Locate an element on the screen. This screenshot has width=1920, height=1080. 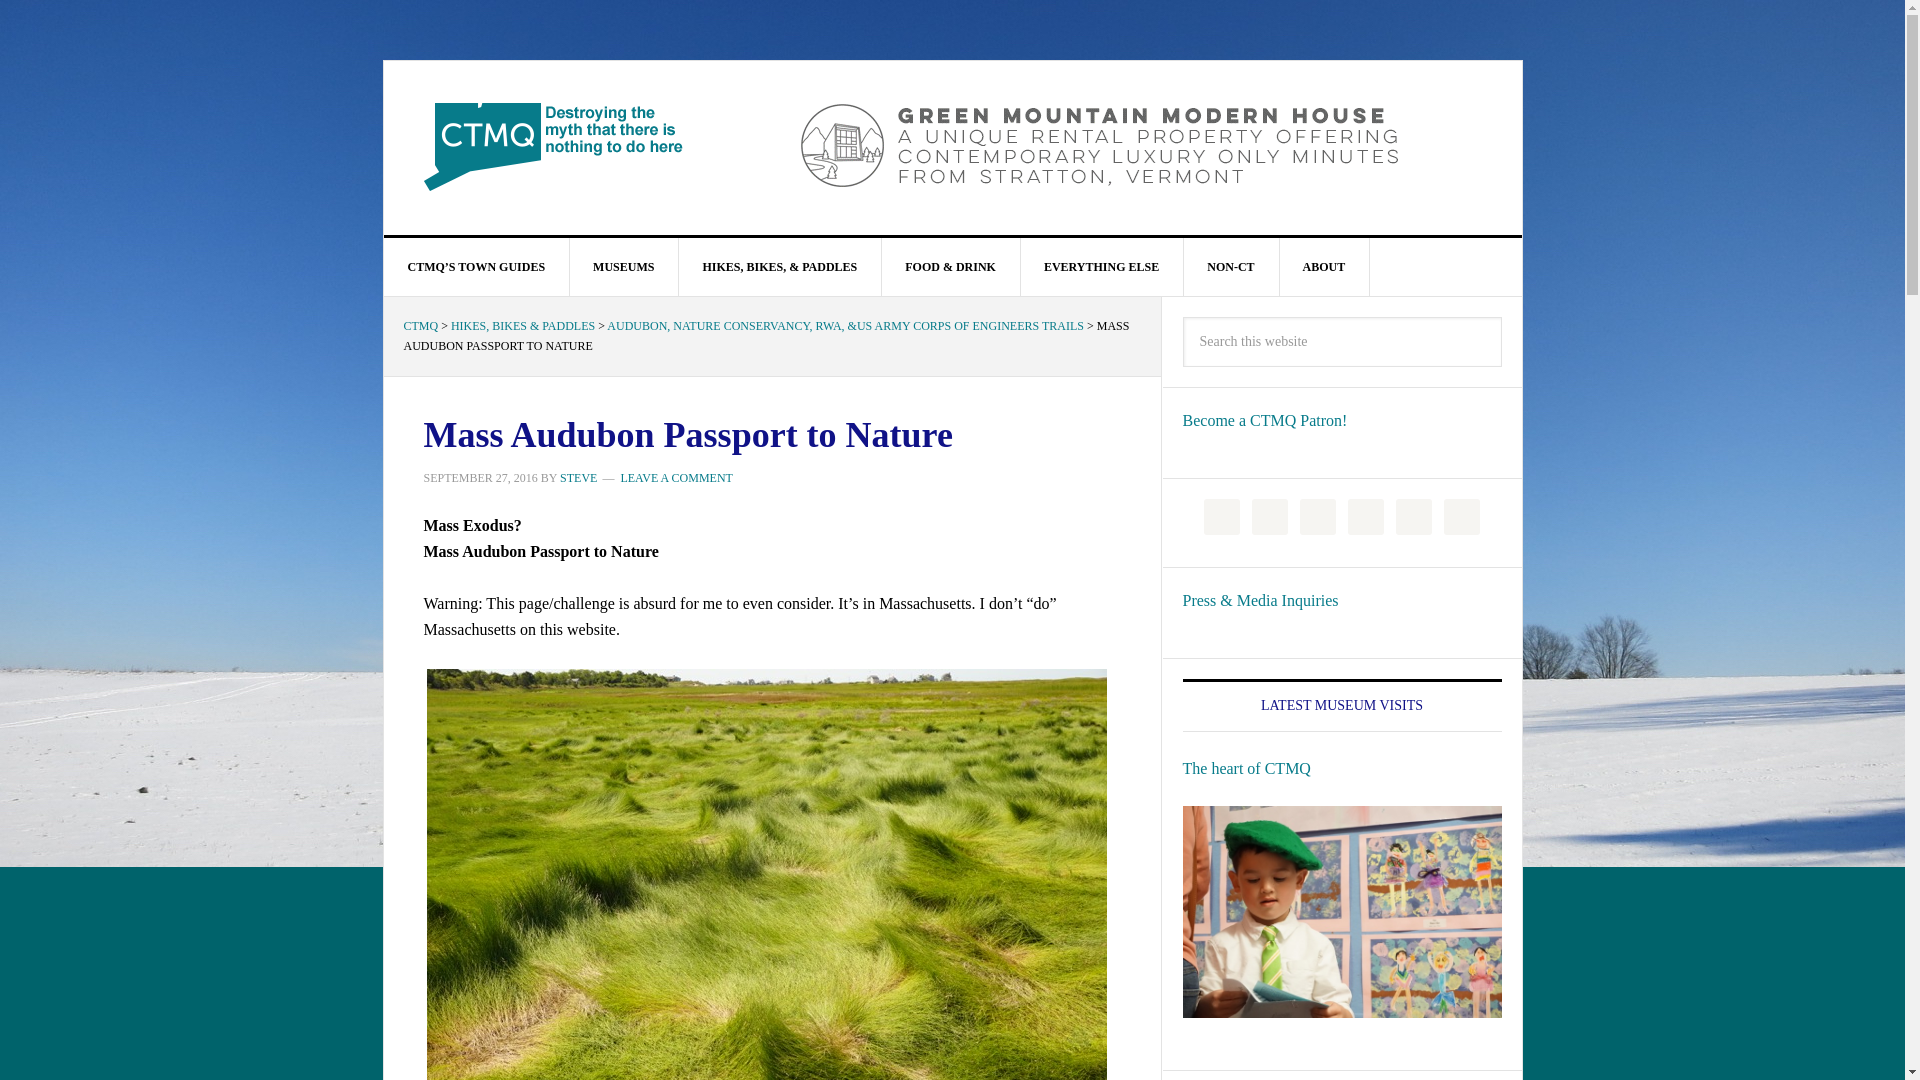
ABOUT is located at coordinates (1324, 266).